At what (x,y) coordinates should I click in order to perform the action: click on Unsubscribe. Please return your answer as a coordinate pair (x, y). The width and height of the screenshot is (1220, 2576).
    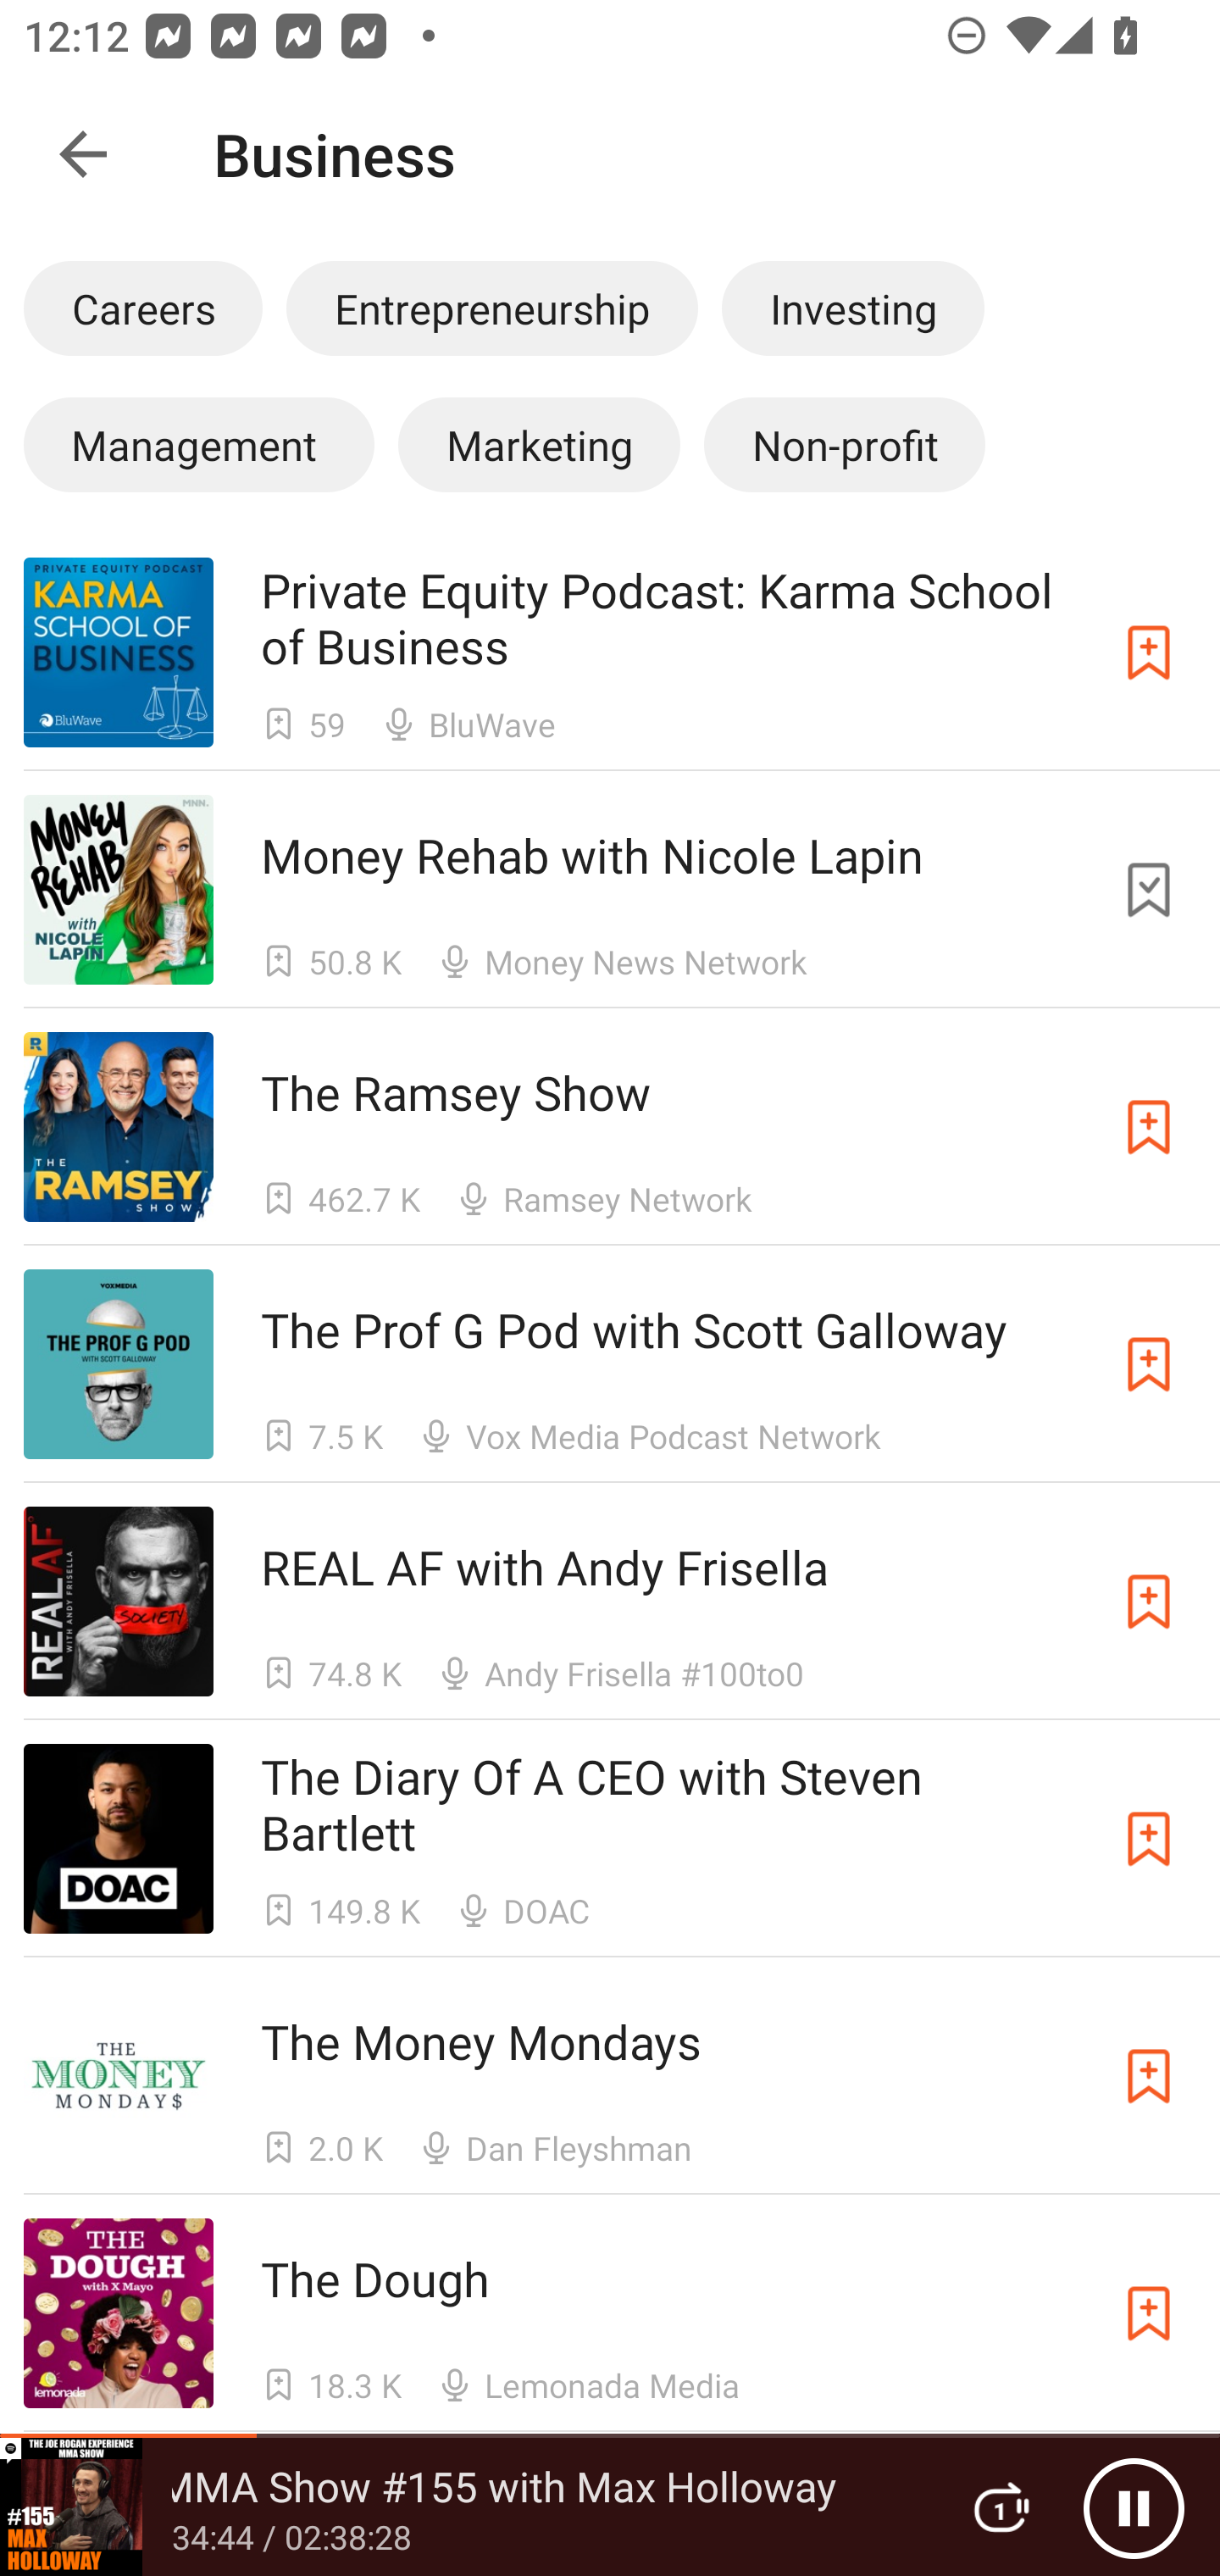
    Looking at the image, I should click on (1149, 890).